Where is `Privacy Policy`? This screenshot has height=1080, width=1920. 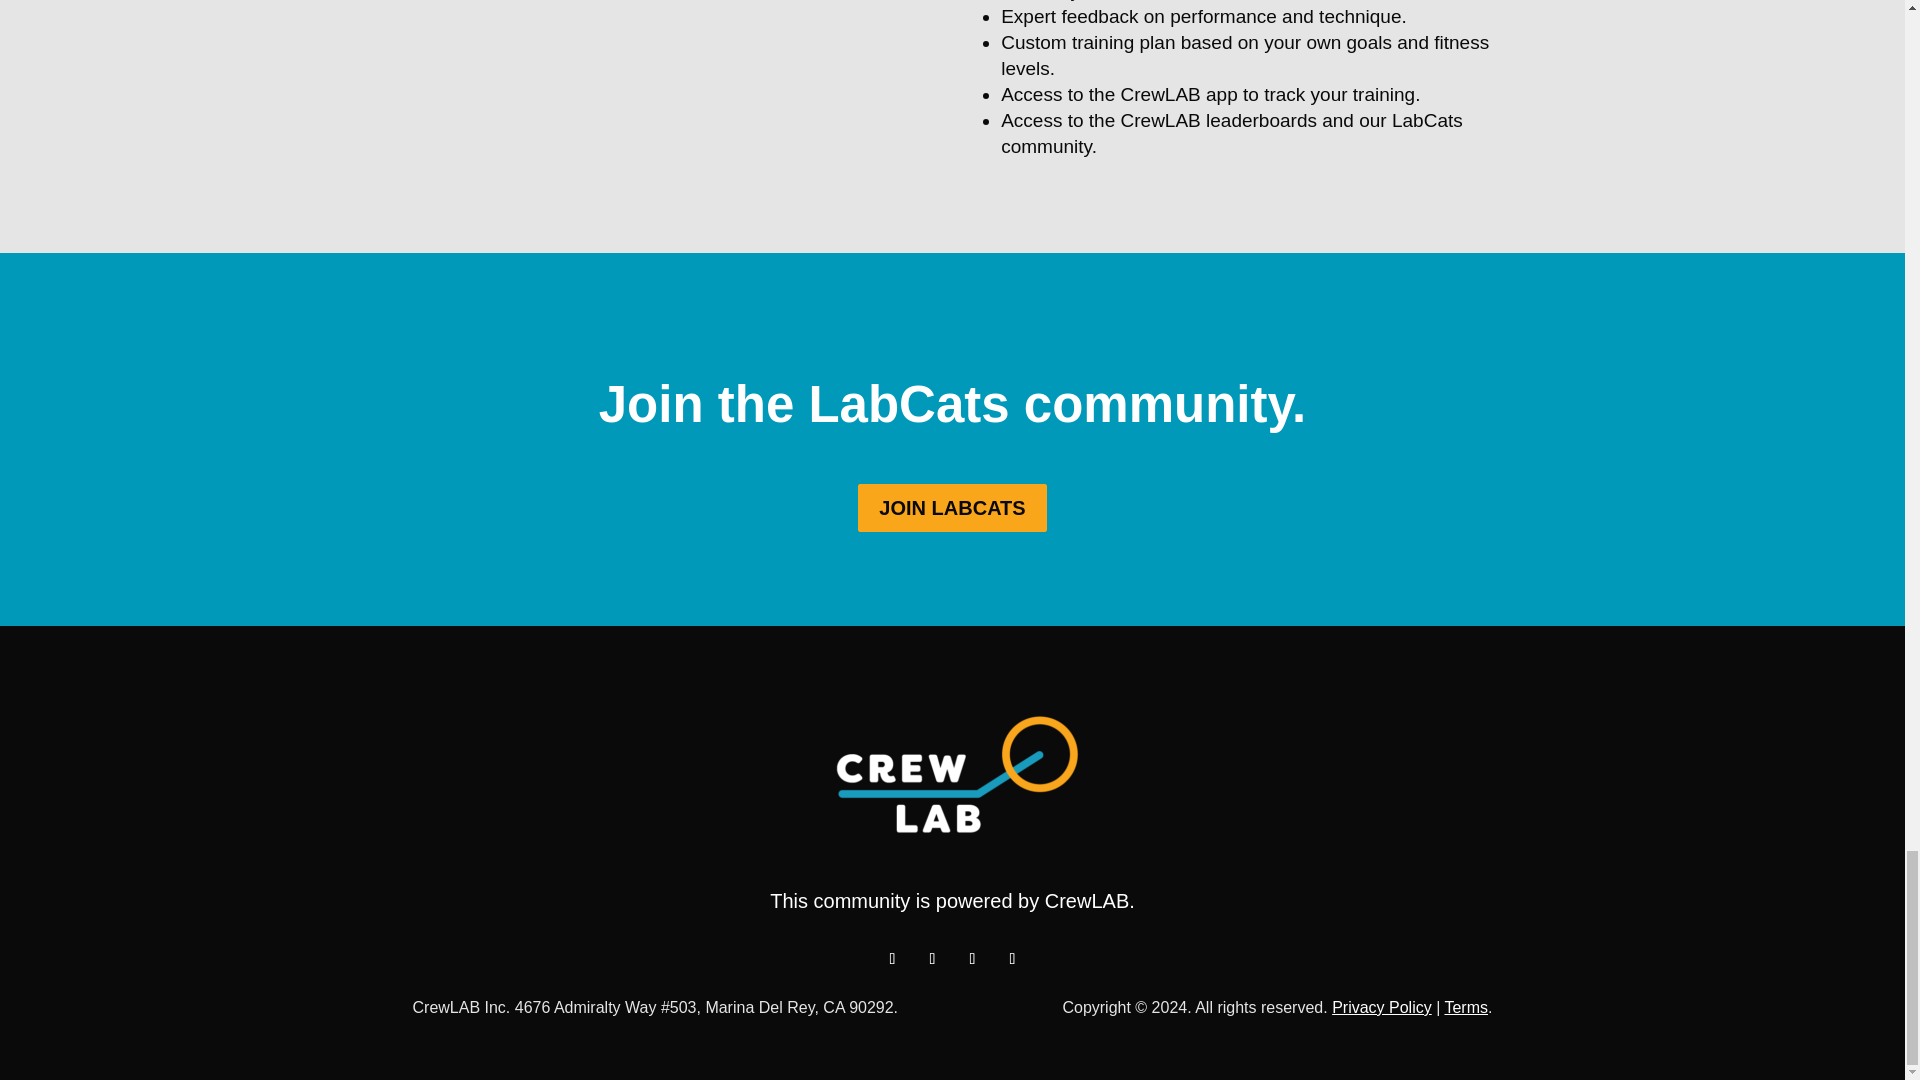 Privacy Policy is located at coordinates (1382, 1008).